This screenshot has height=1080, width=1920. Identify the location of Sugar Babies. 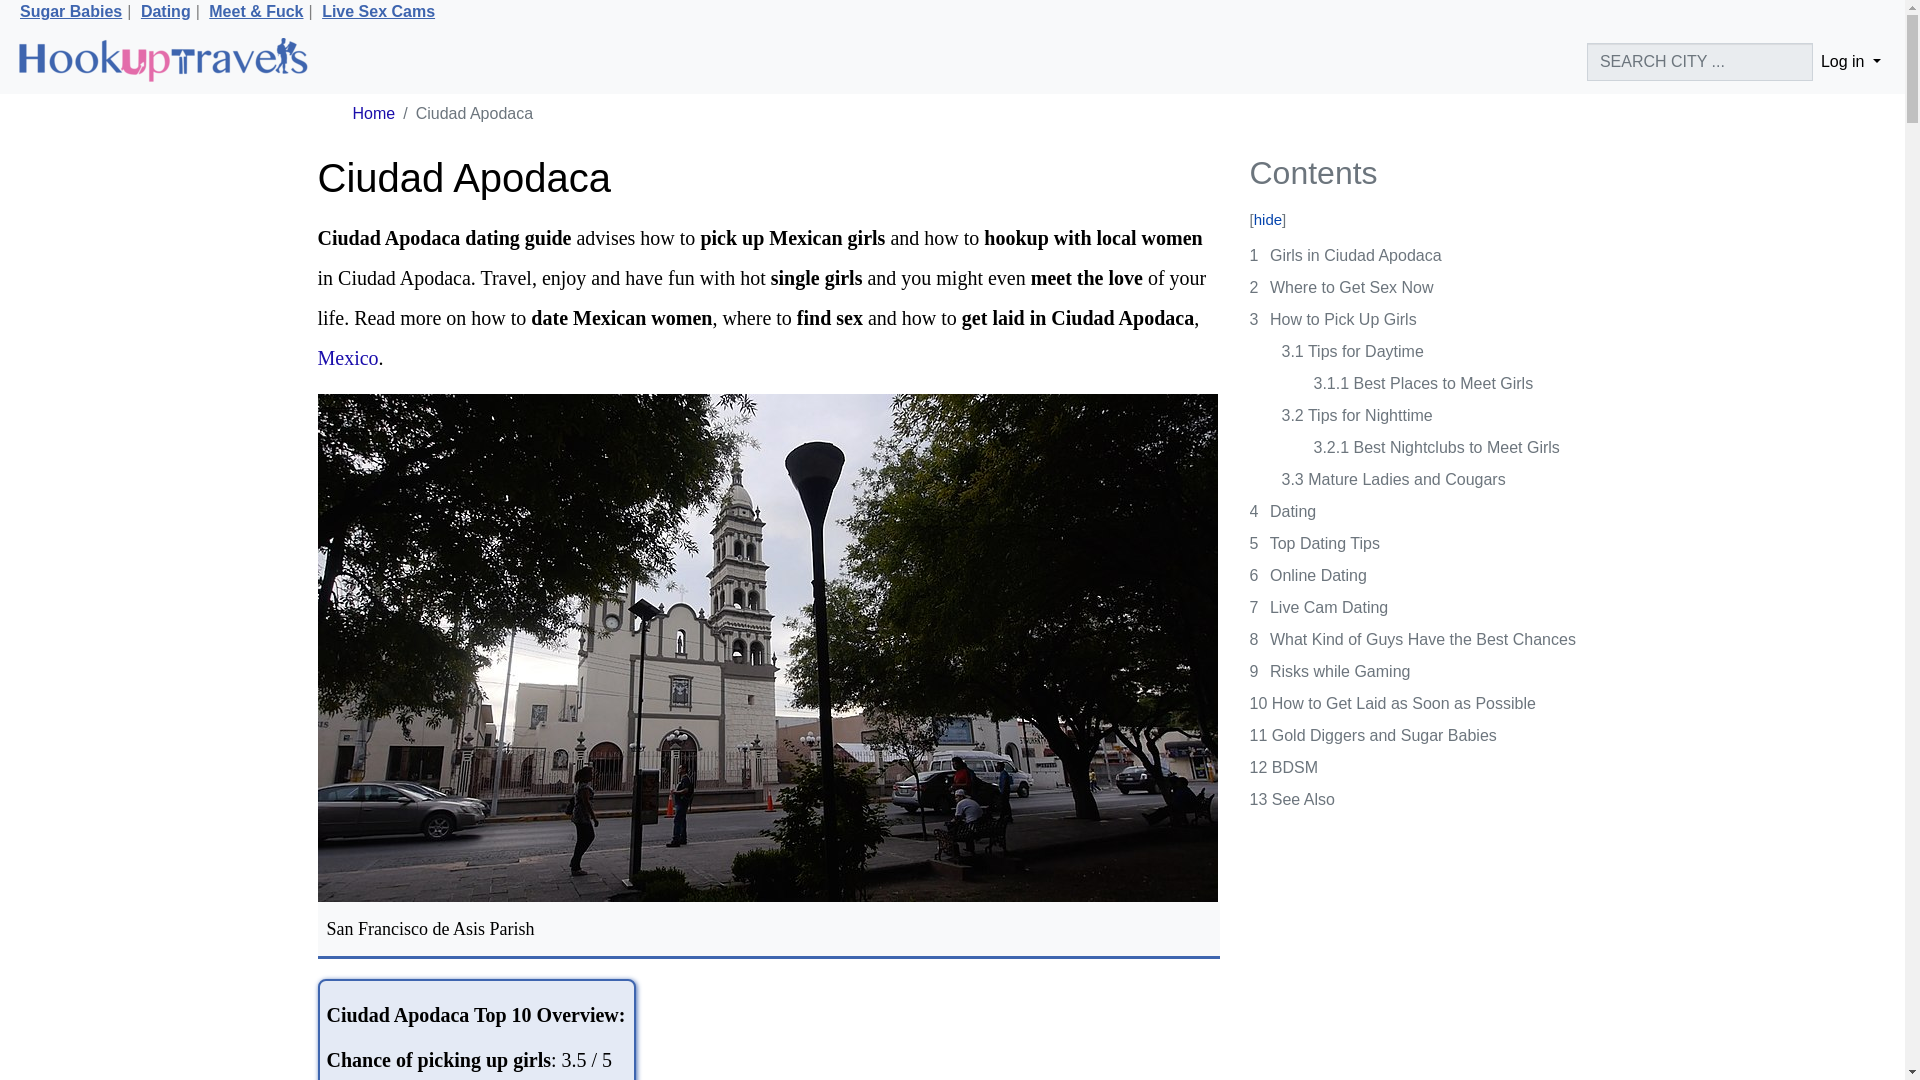
(70, 12).